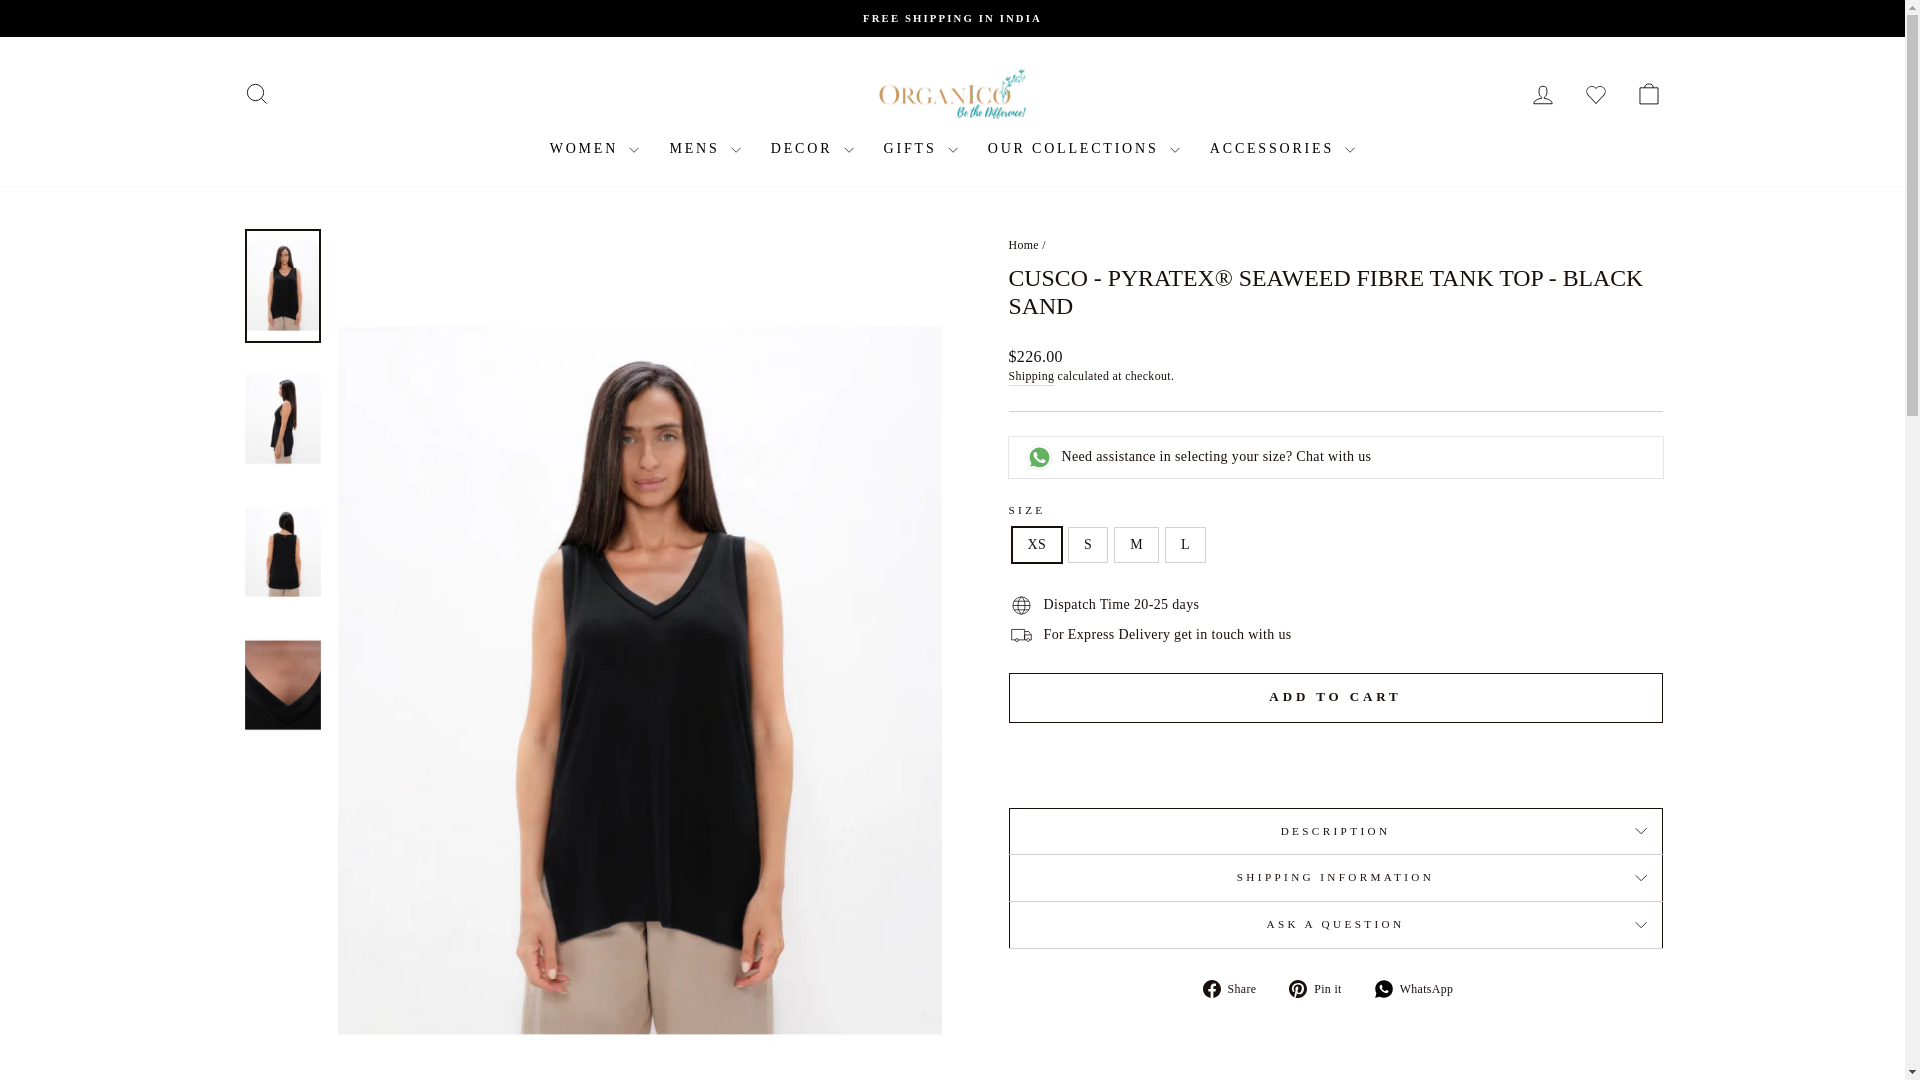 The width and height of the screenshot is (1920, 1080). I want to click on Share on WhatsApp, so click(1421, 988).